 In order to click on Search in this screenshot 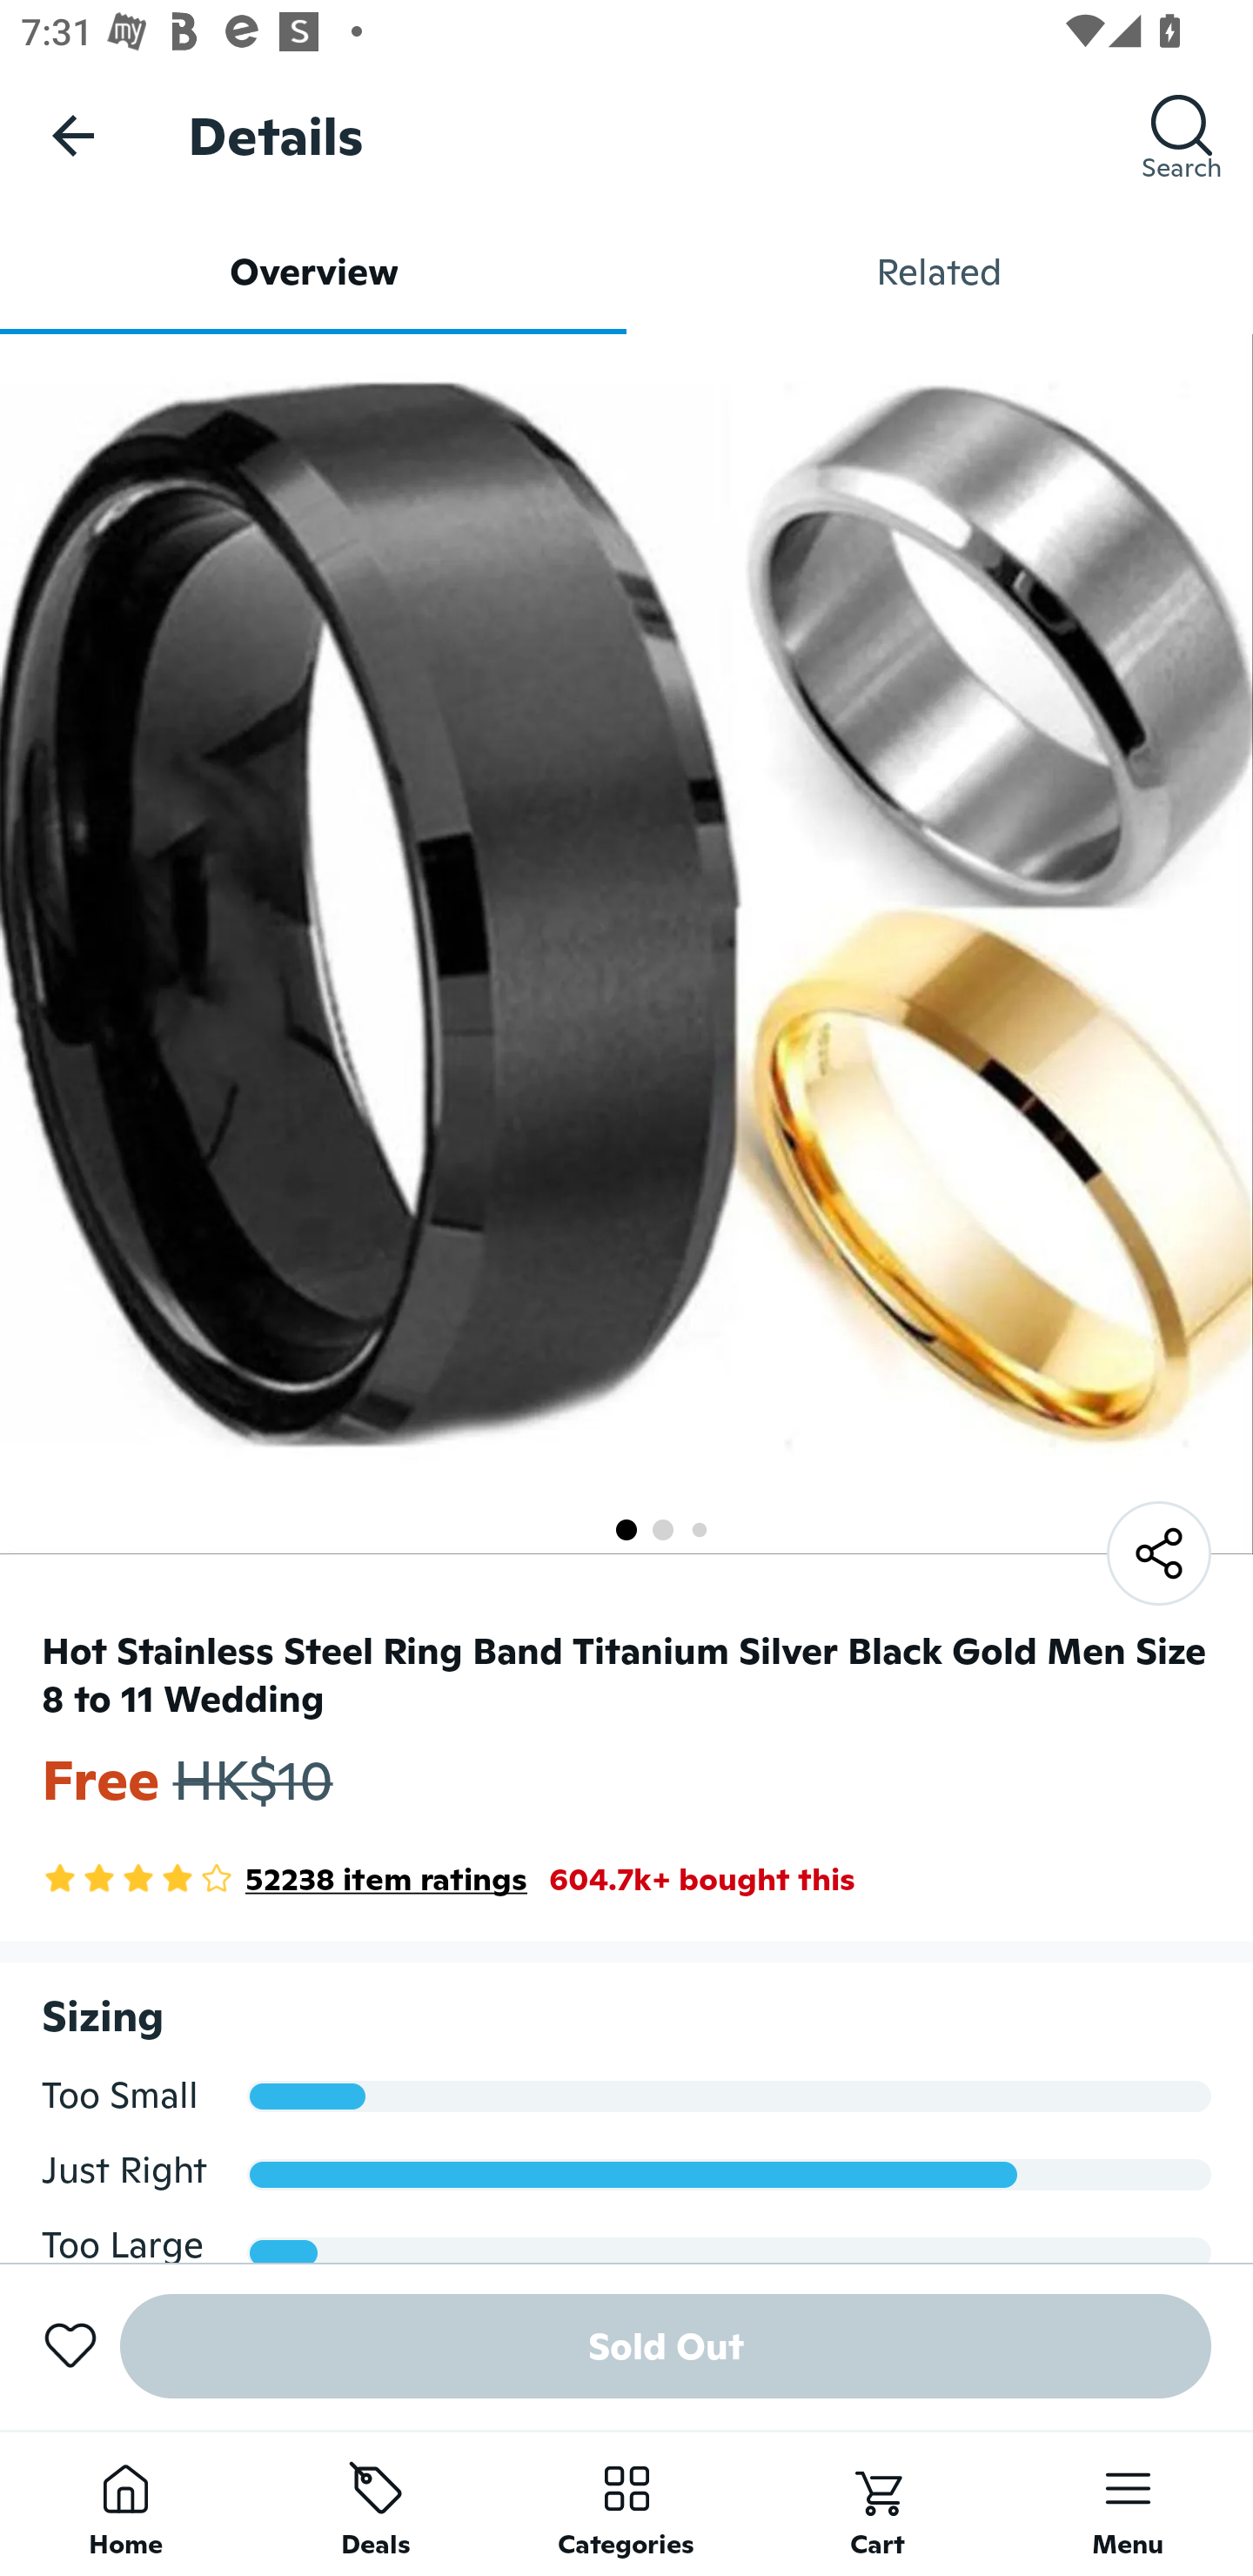, I will do `click(1182, 135)`.